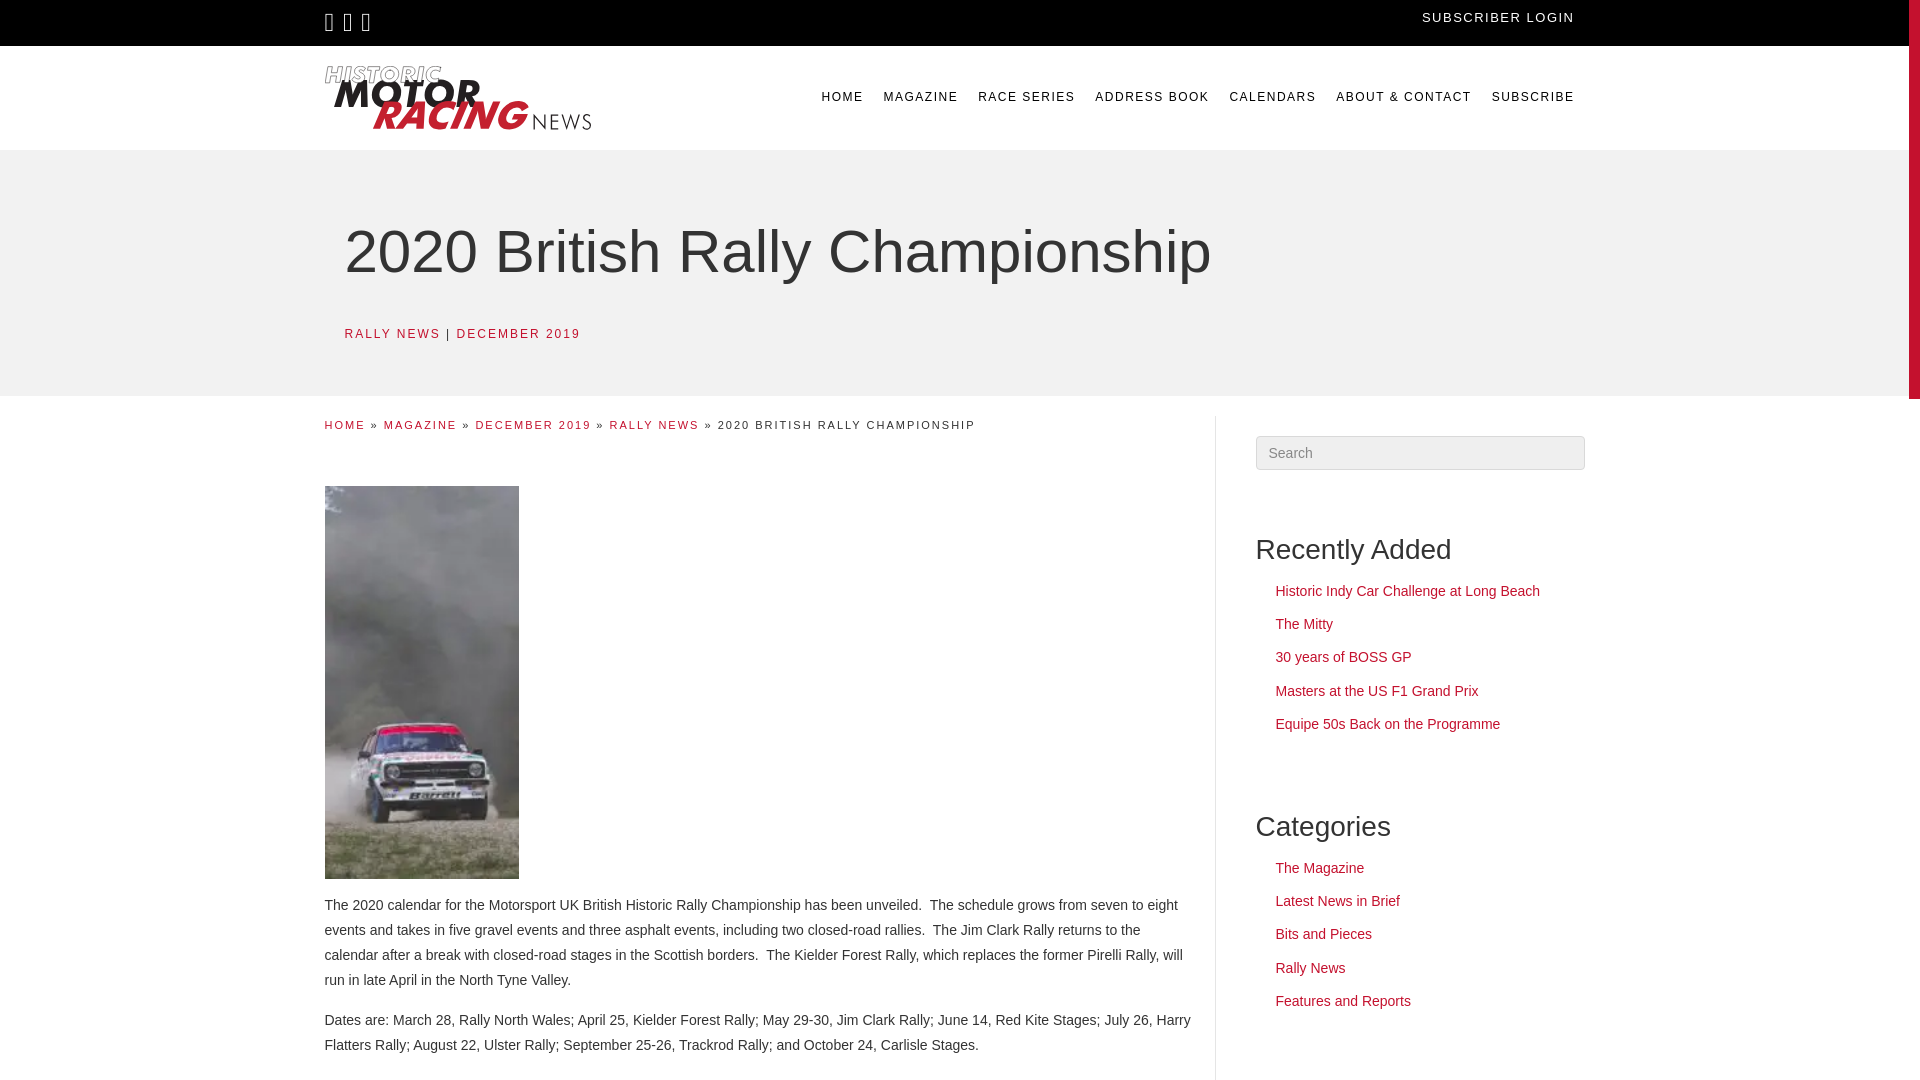 This screenshot has height=1080, width=1920. What do you see at coordinates (1310, 968) in the screenshot?
I see `Rally News` at bounding box center [1310, 968].